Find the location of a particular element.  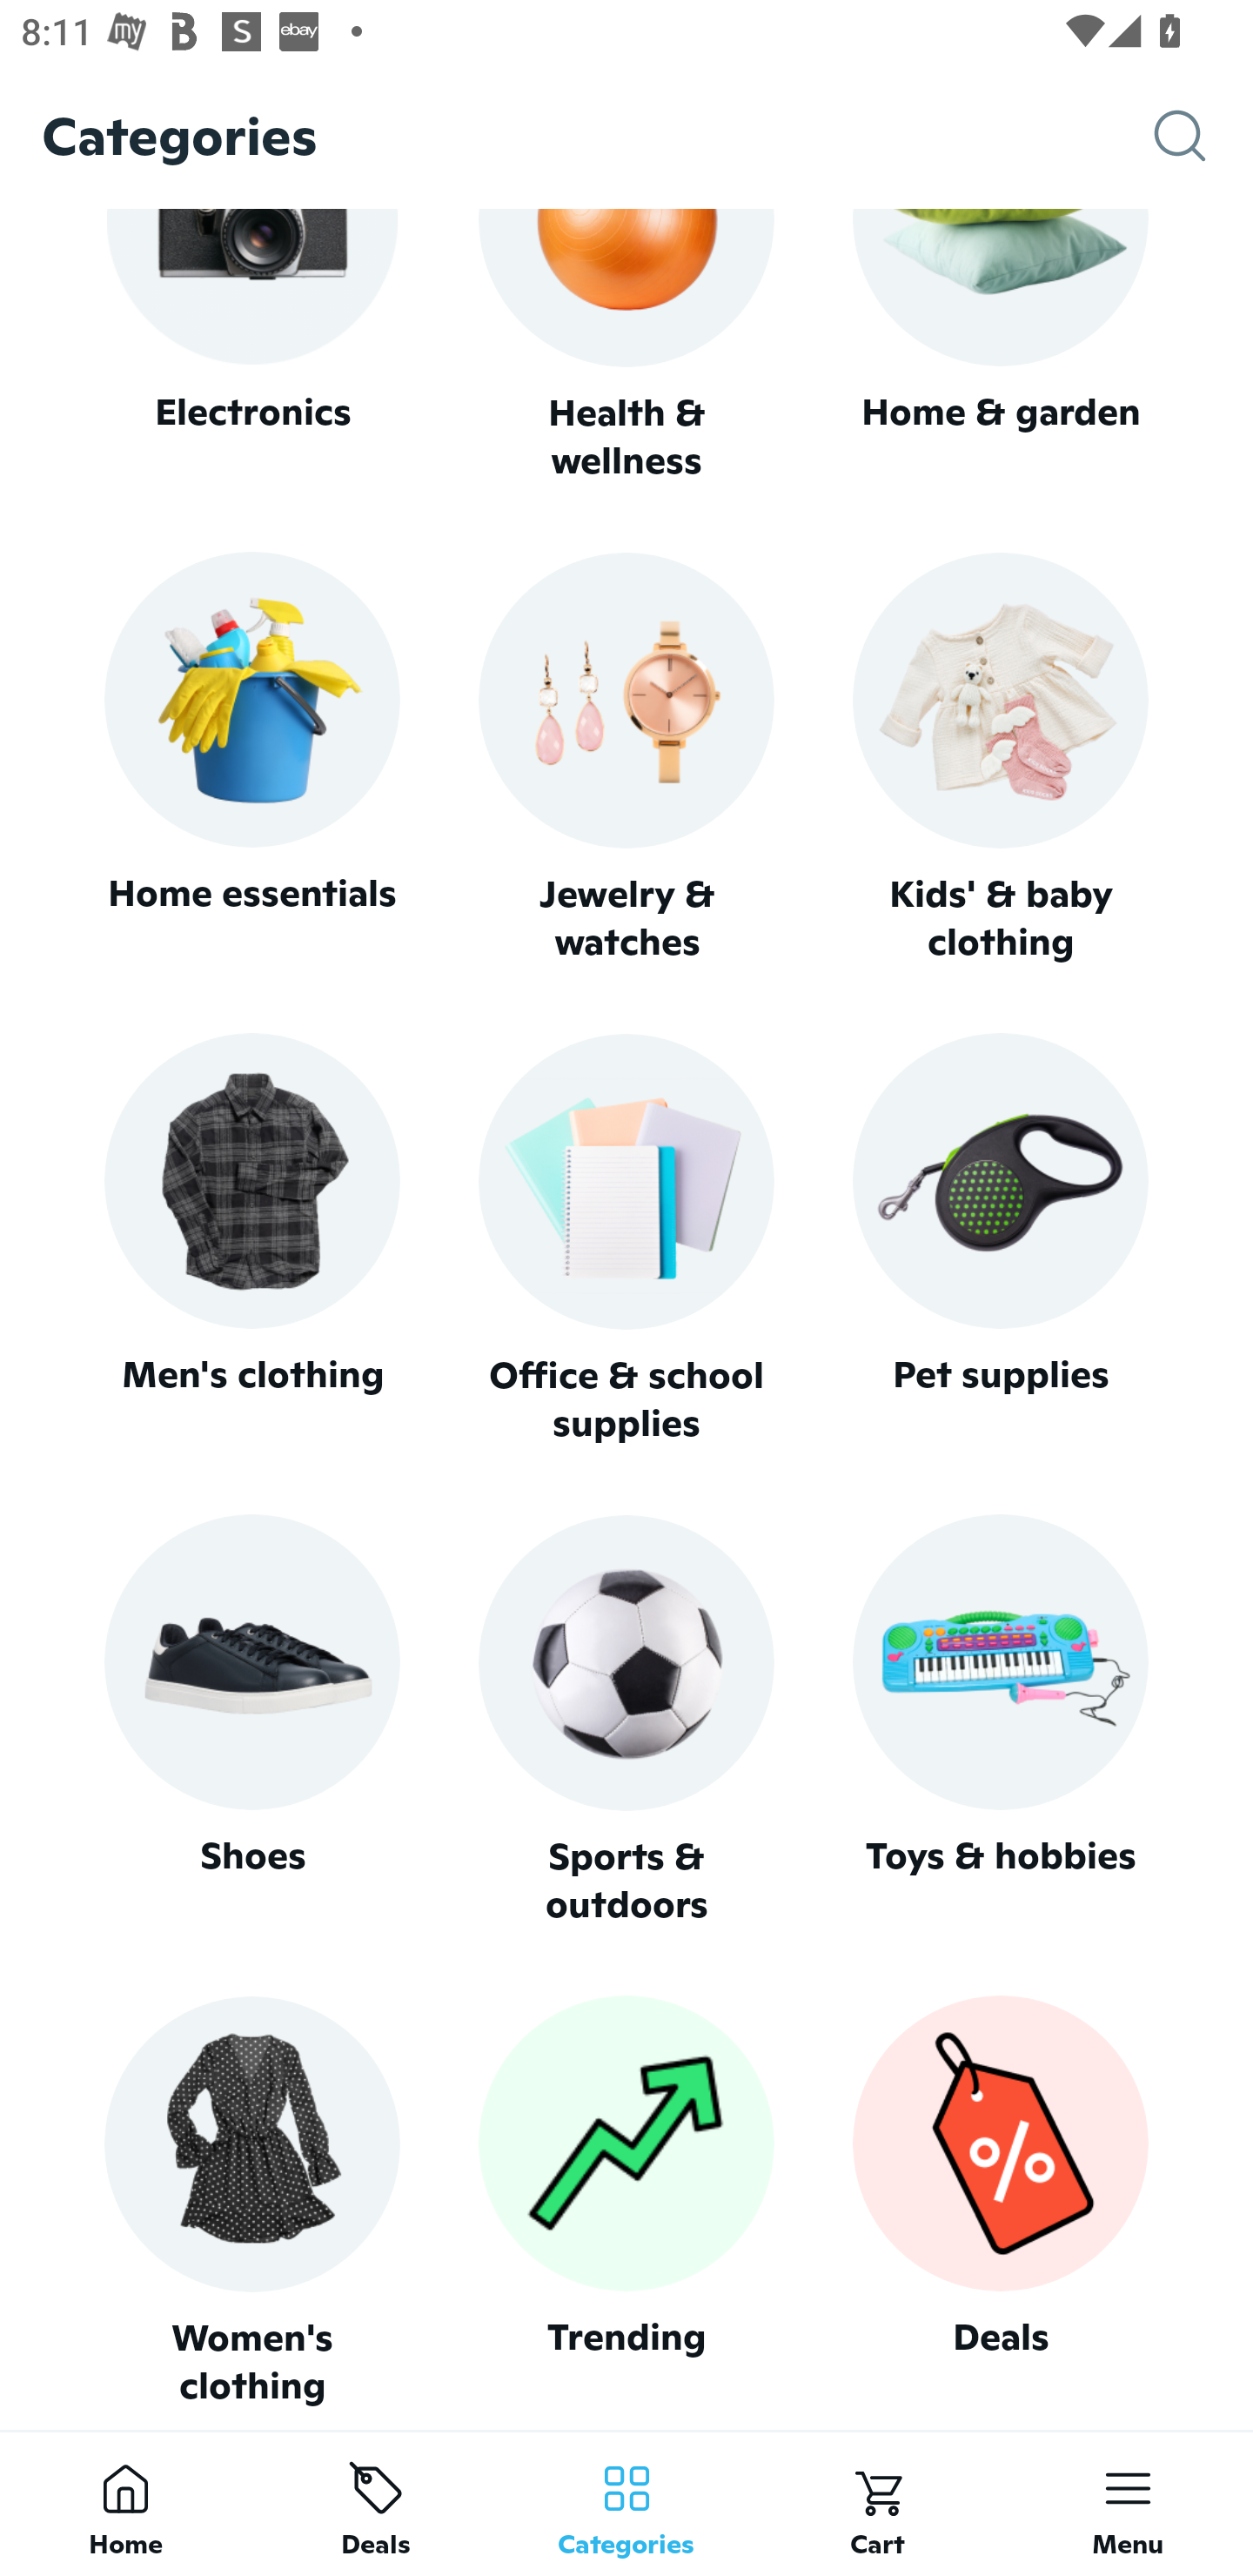

Home & garden is located at coordinates (1001, 346).